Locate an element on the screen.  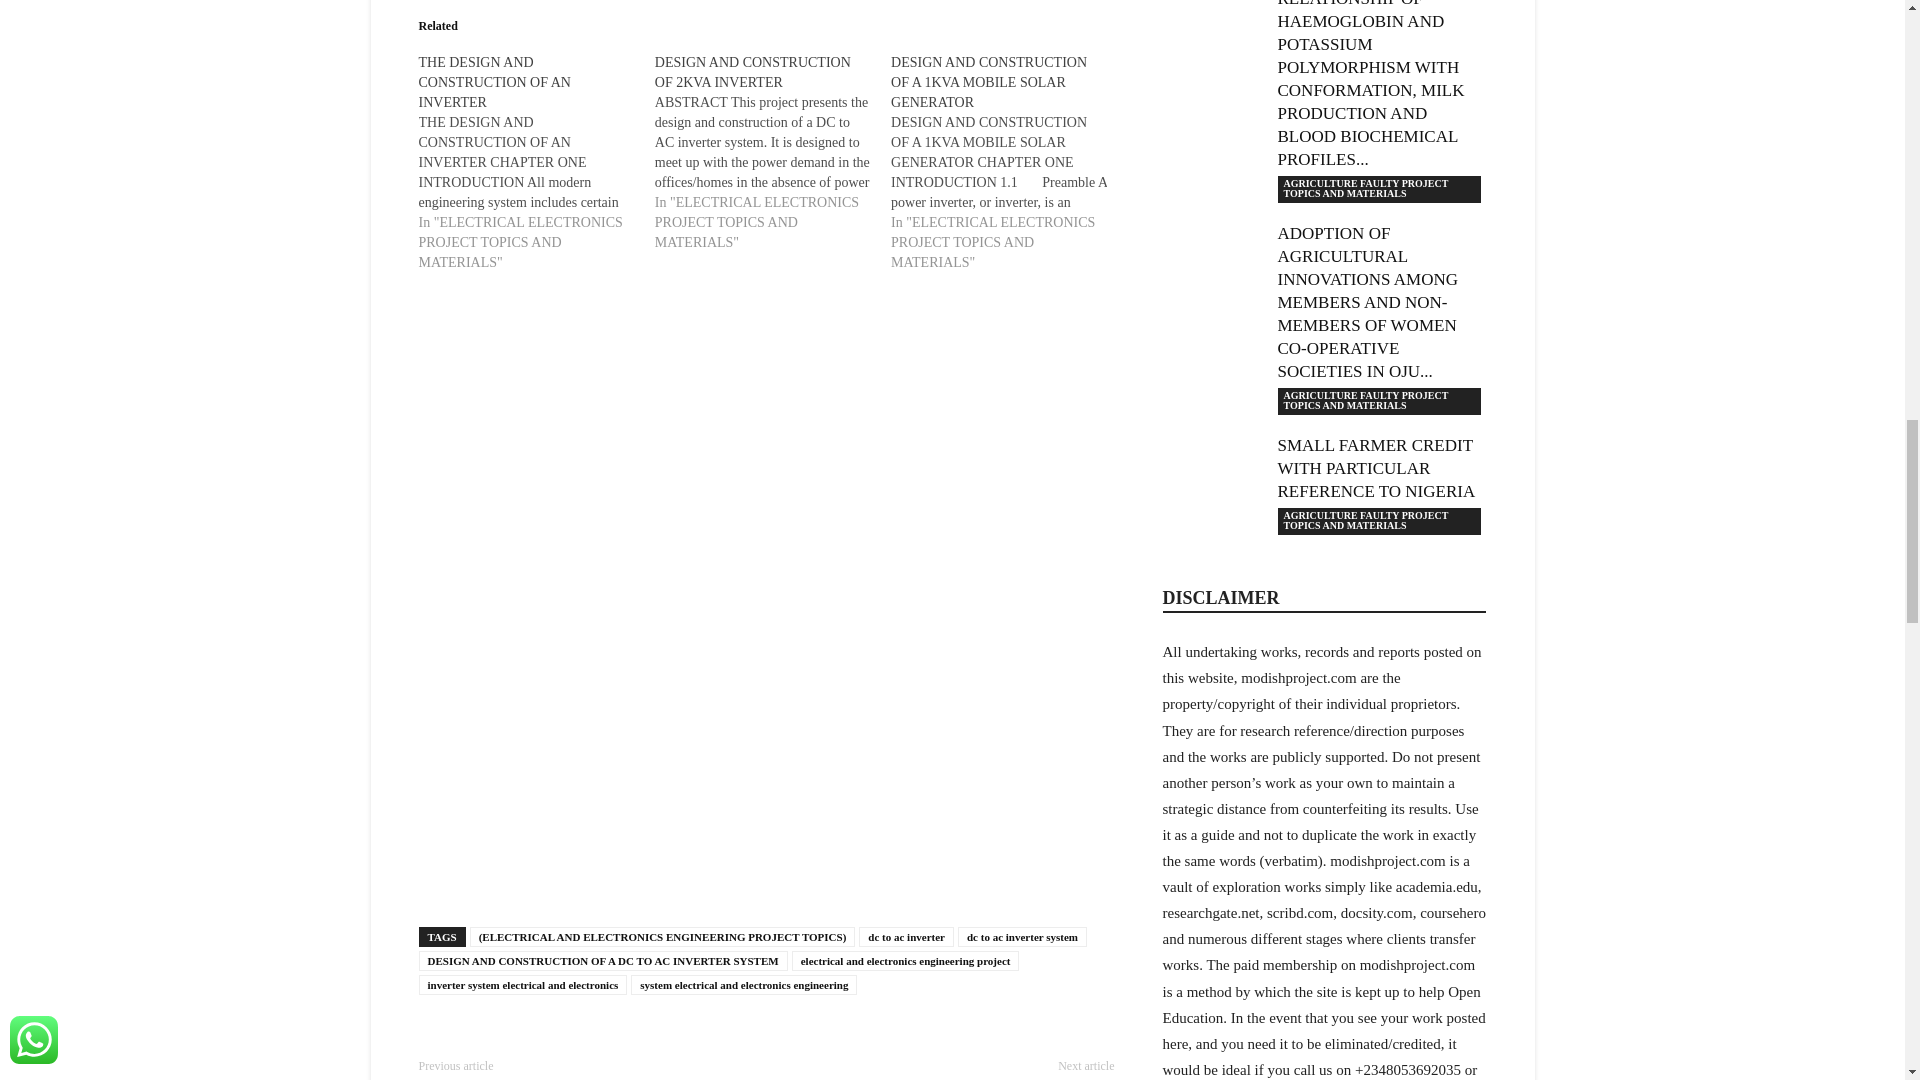
DESIGN AND CONSTRUCTION OF 2KVA INVERTER is located at coordinates (752, 72).